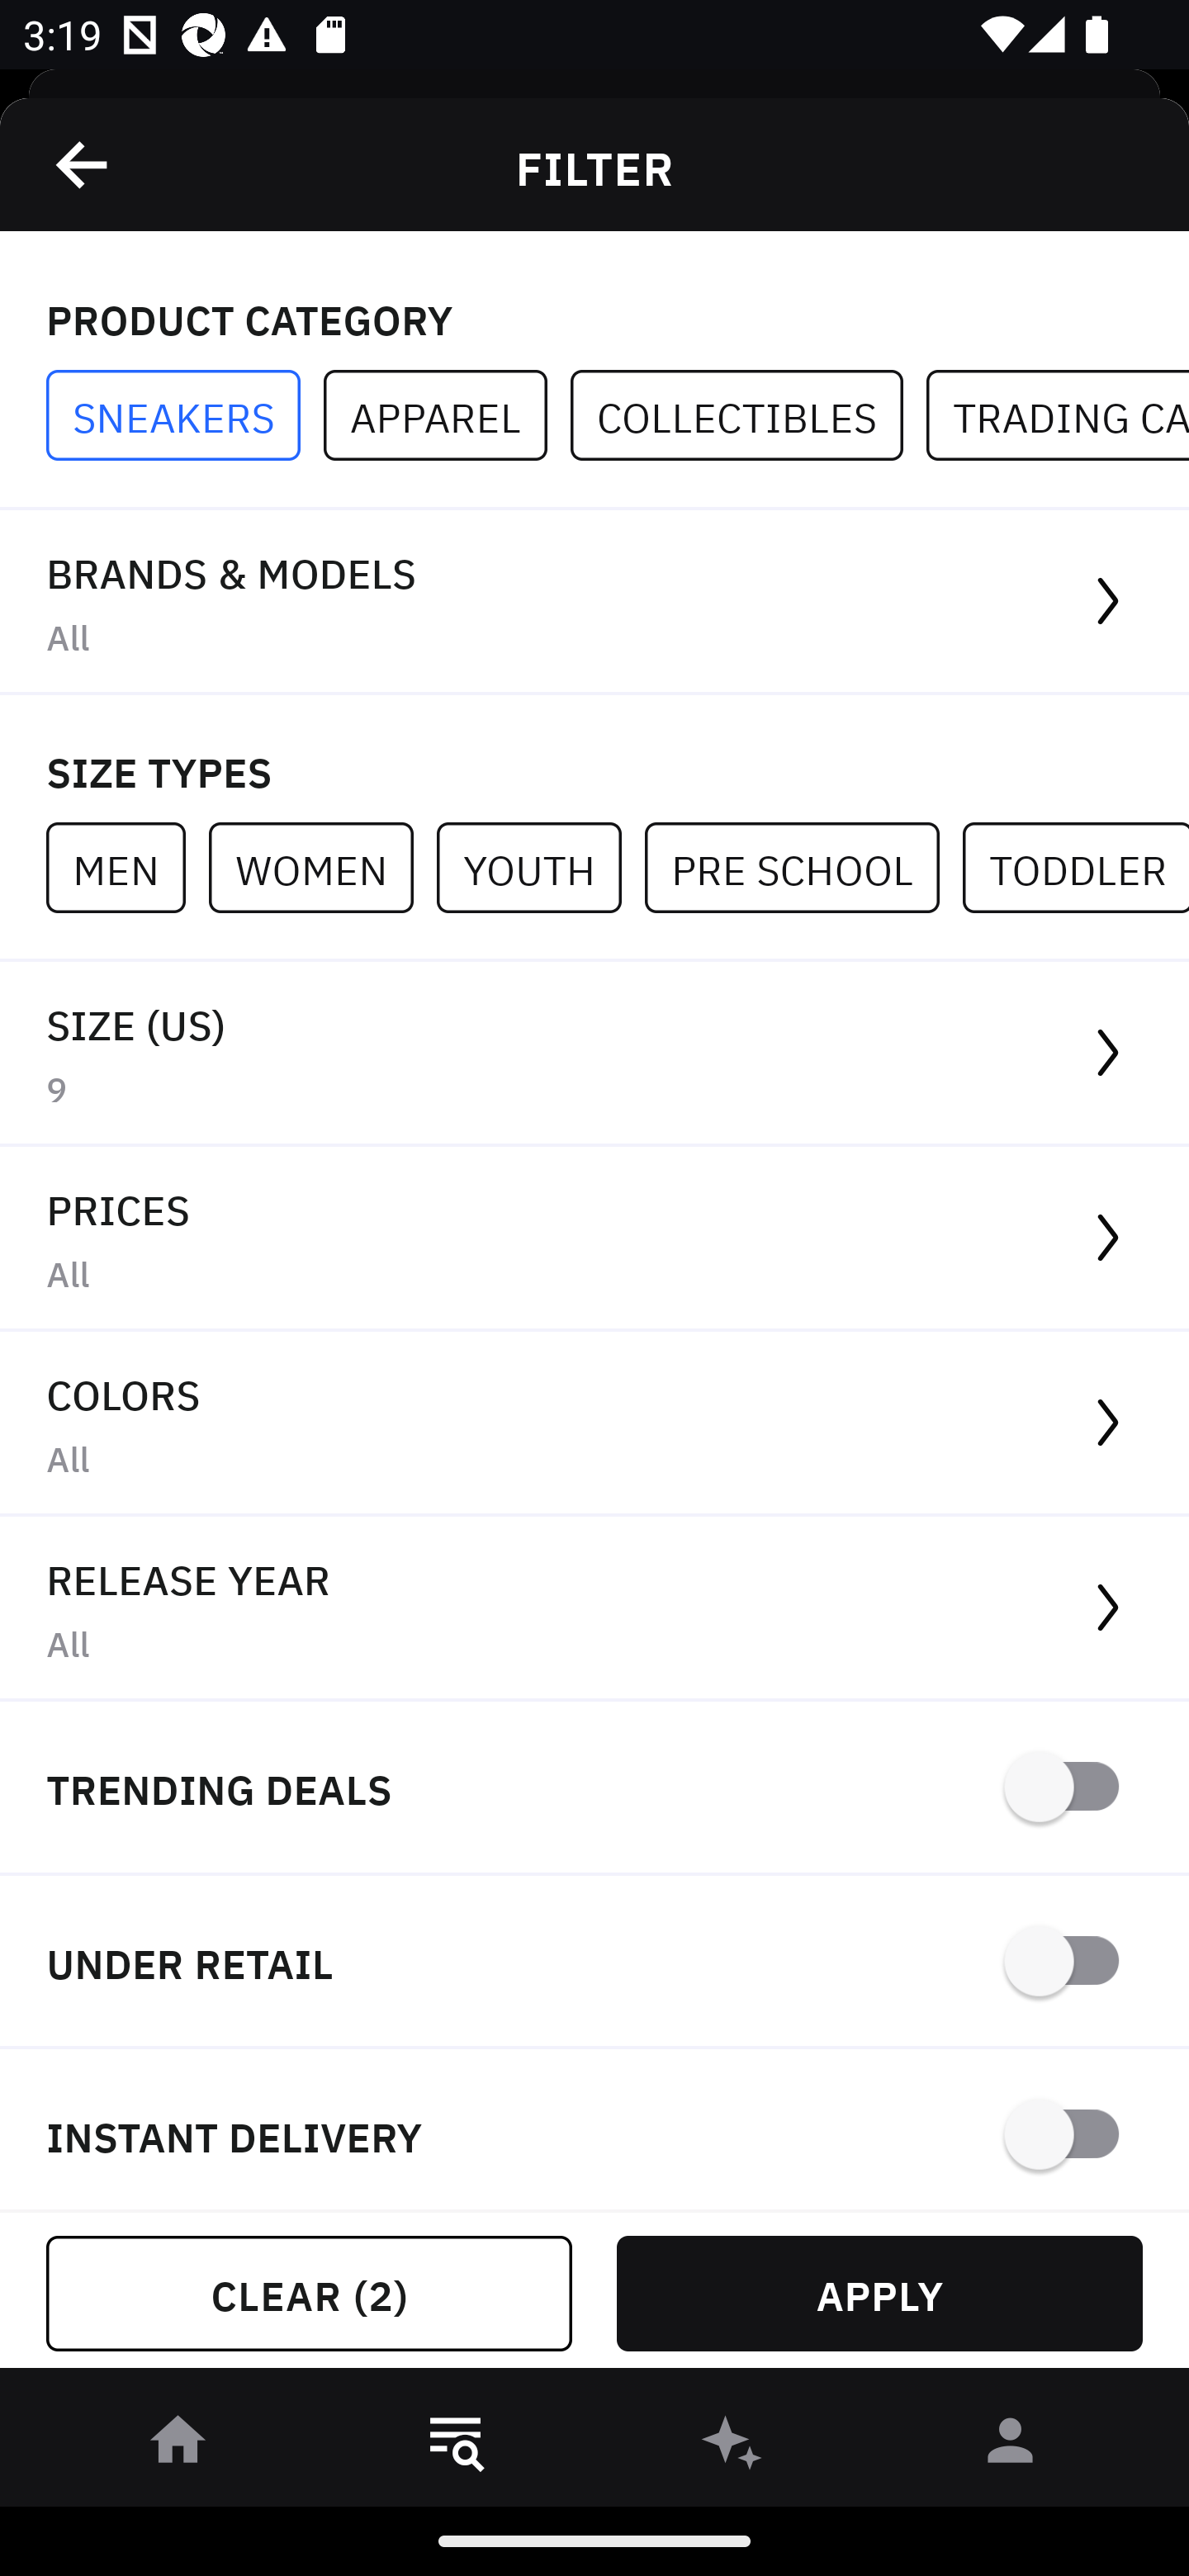  Describe the element at coordinates (456, 2446) in the screenshot. I see `󱎸` at that location.